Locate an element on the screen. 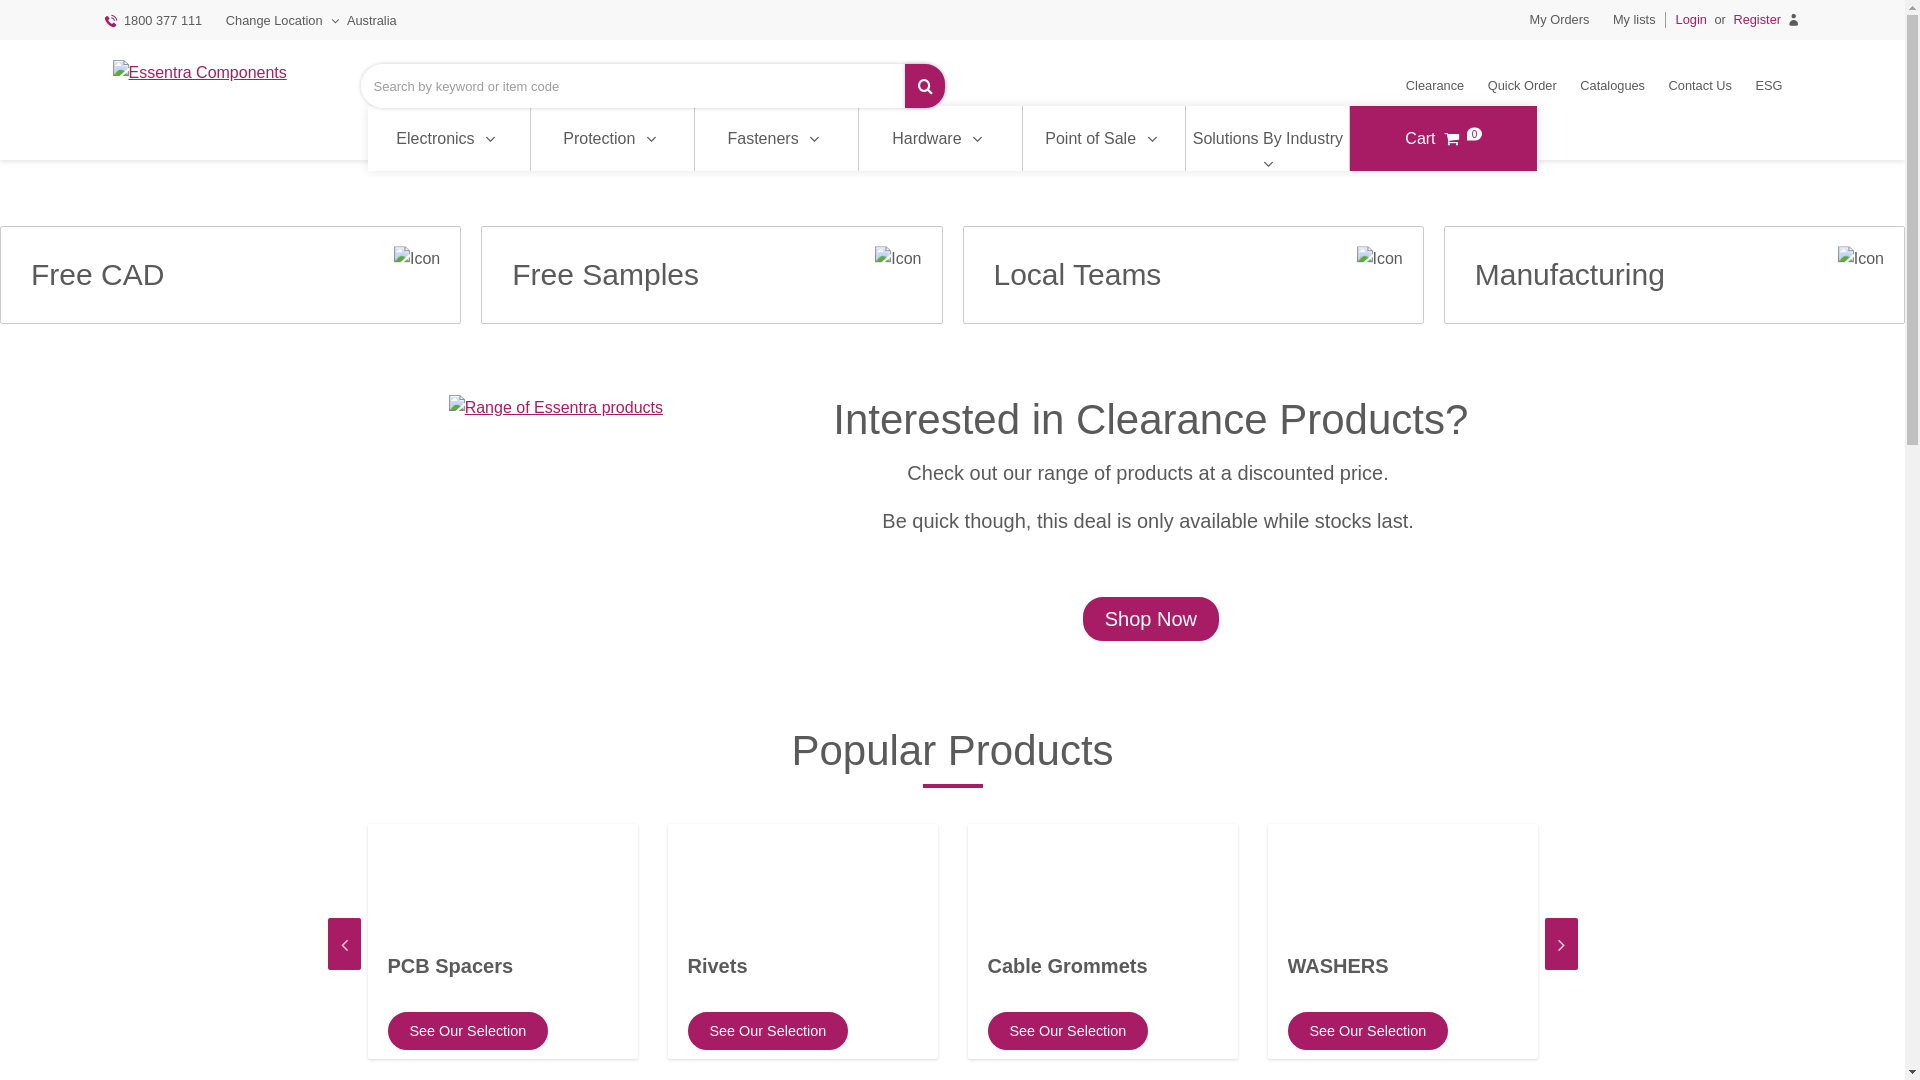 Image resolution: width=1920 pixels, height=1080 pixels. See Our Selection is located at coordinates (468, 1031).